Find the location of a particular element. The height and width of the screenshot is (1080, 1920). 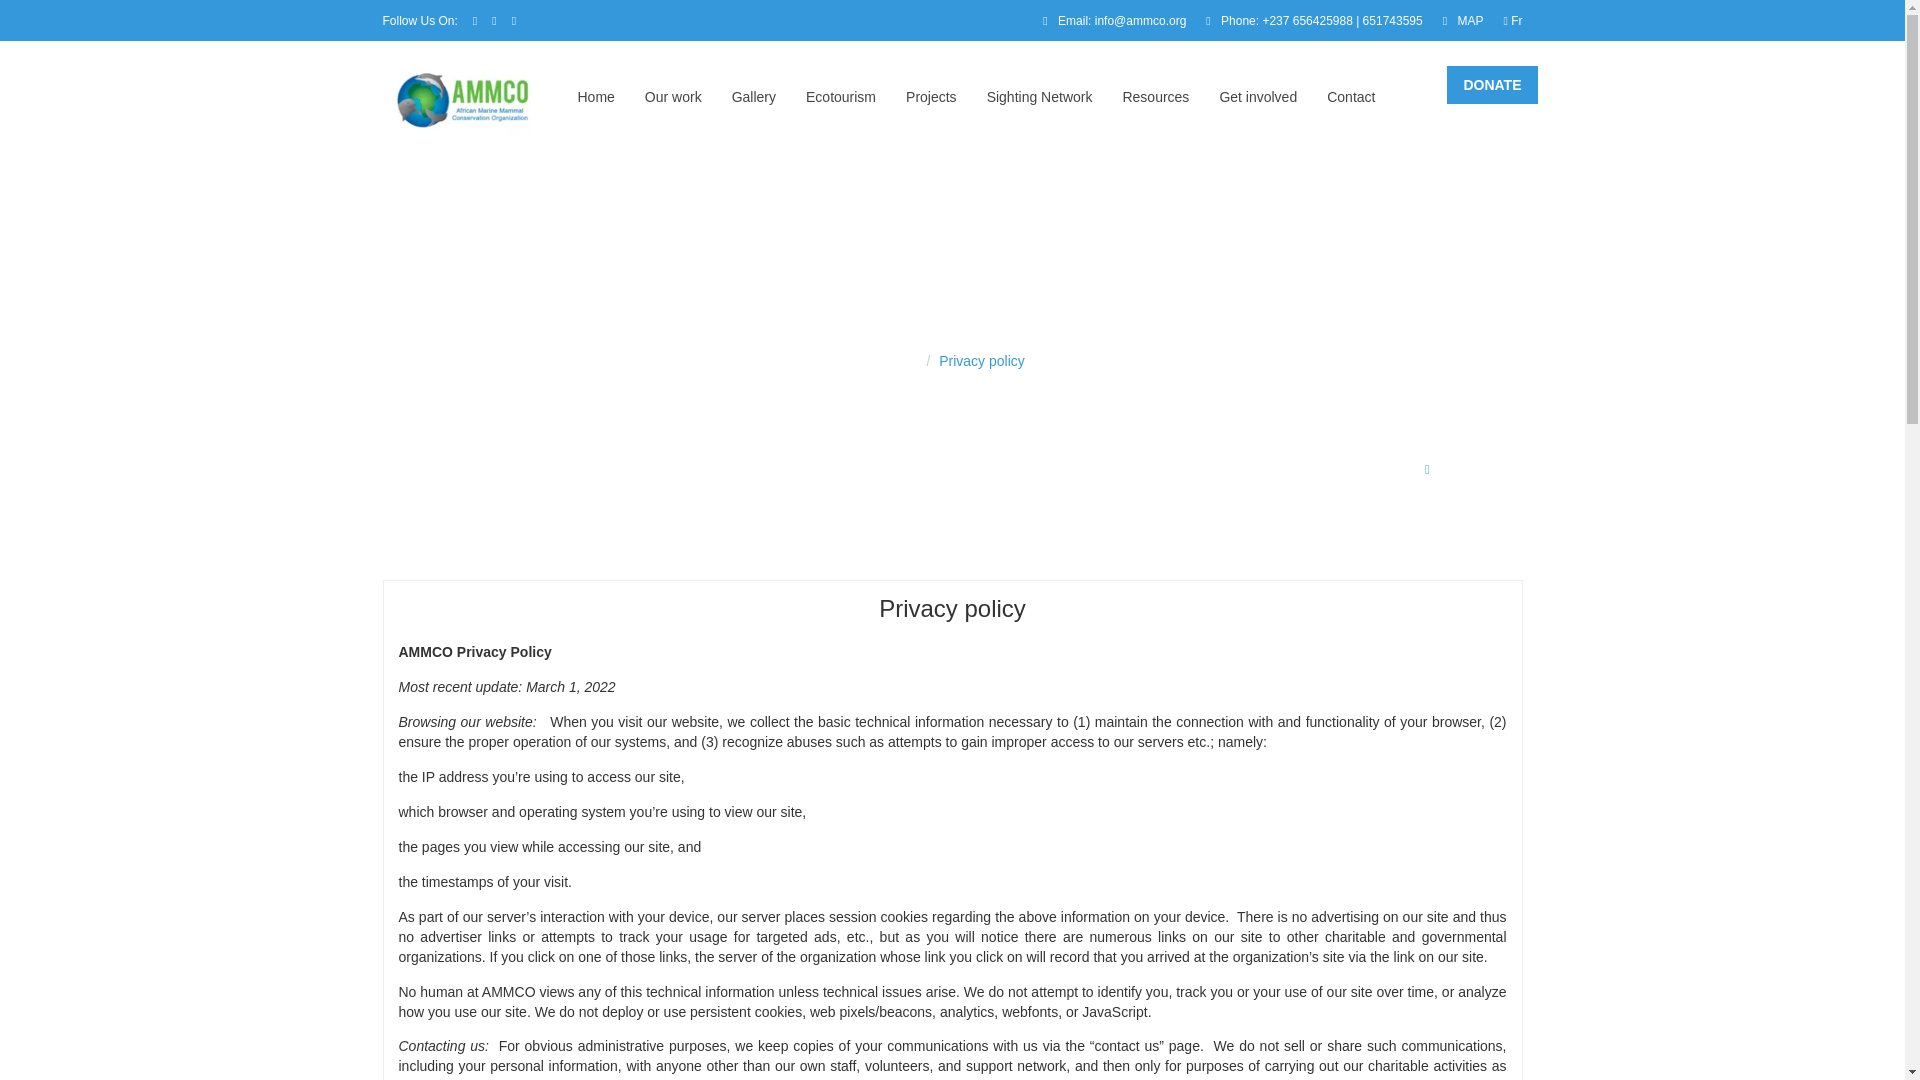

Resources is located at coordinates (1154, 97).